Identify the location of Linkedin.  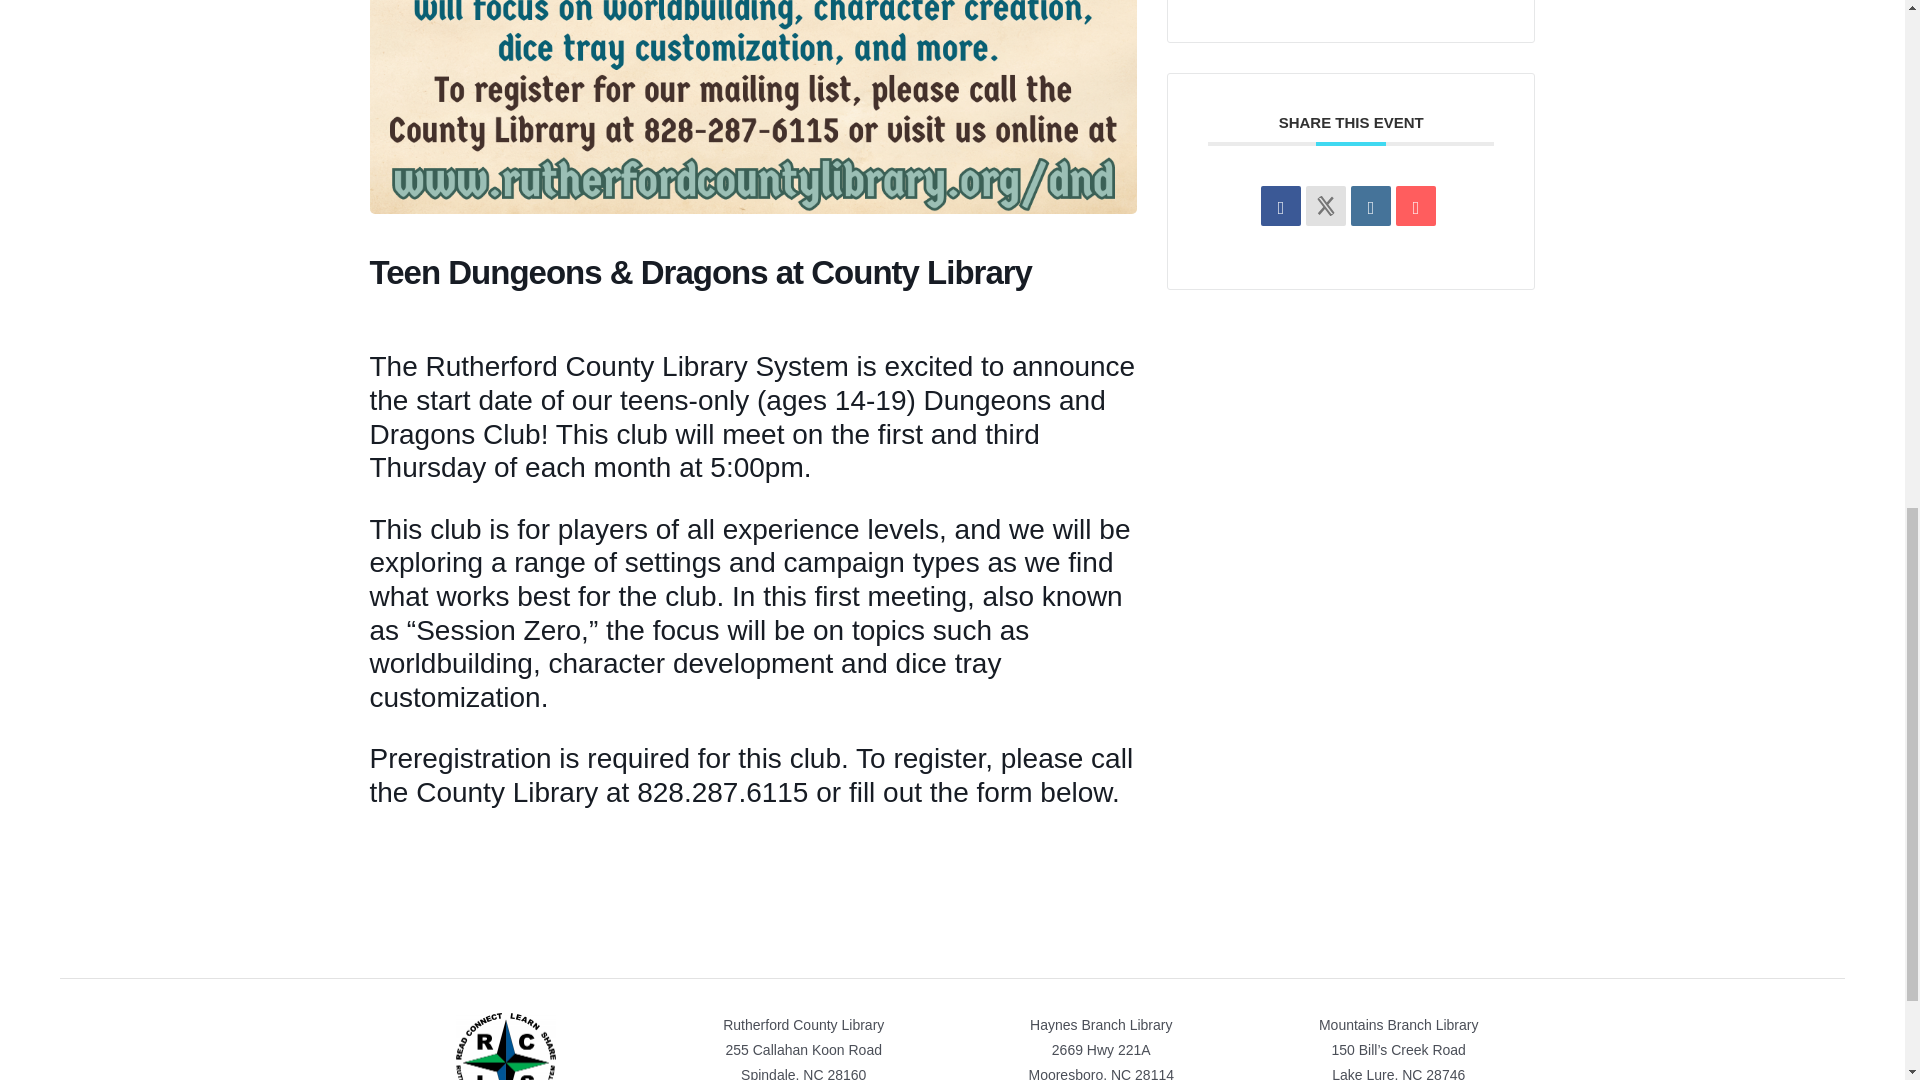
(1370, 205).